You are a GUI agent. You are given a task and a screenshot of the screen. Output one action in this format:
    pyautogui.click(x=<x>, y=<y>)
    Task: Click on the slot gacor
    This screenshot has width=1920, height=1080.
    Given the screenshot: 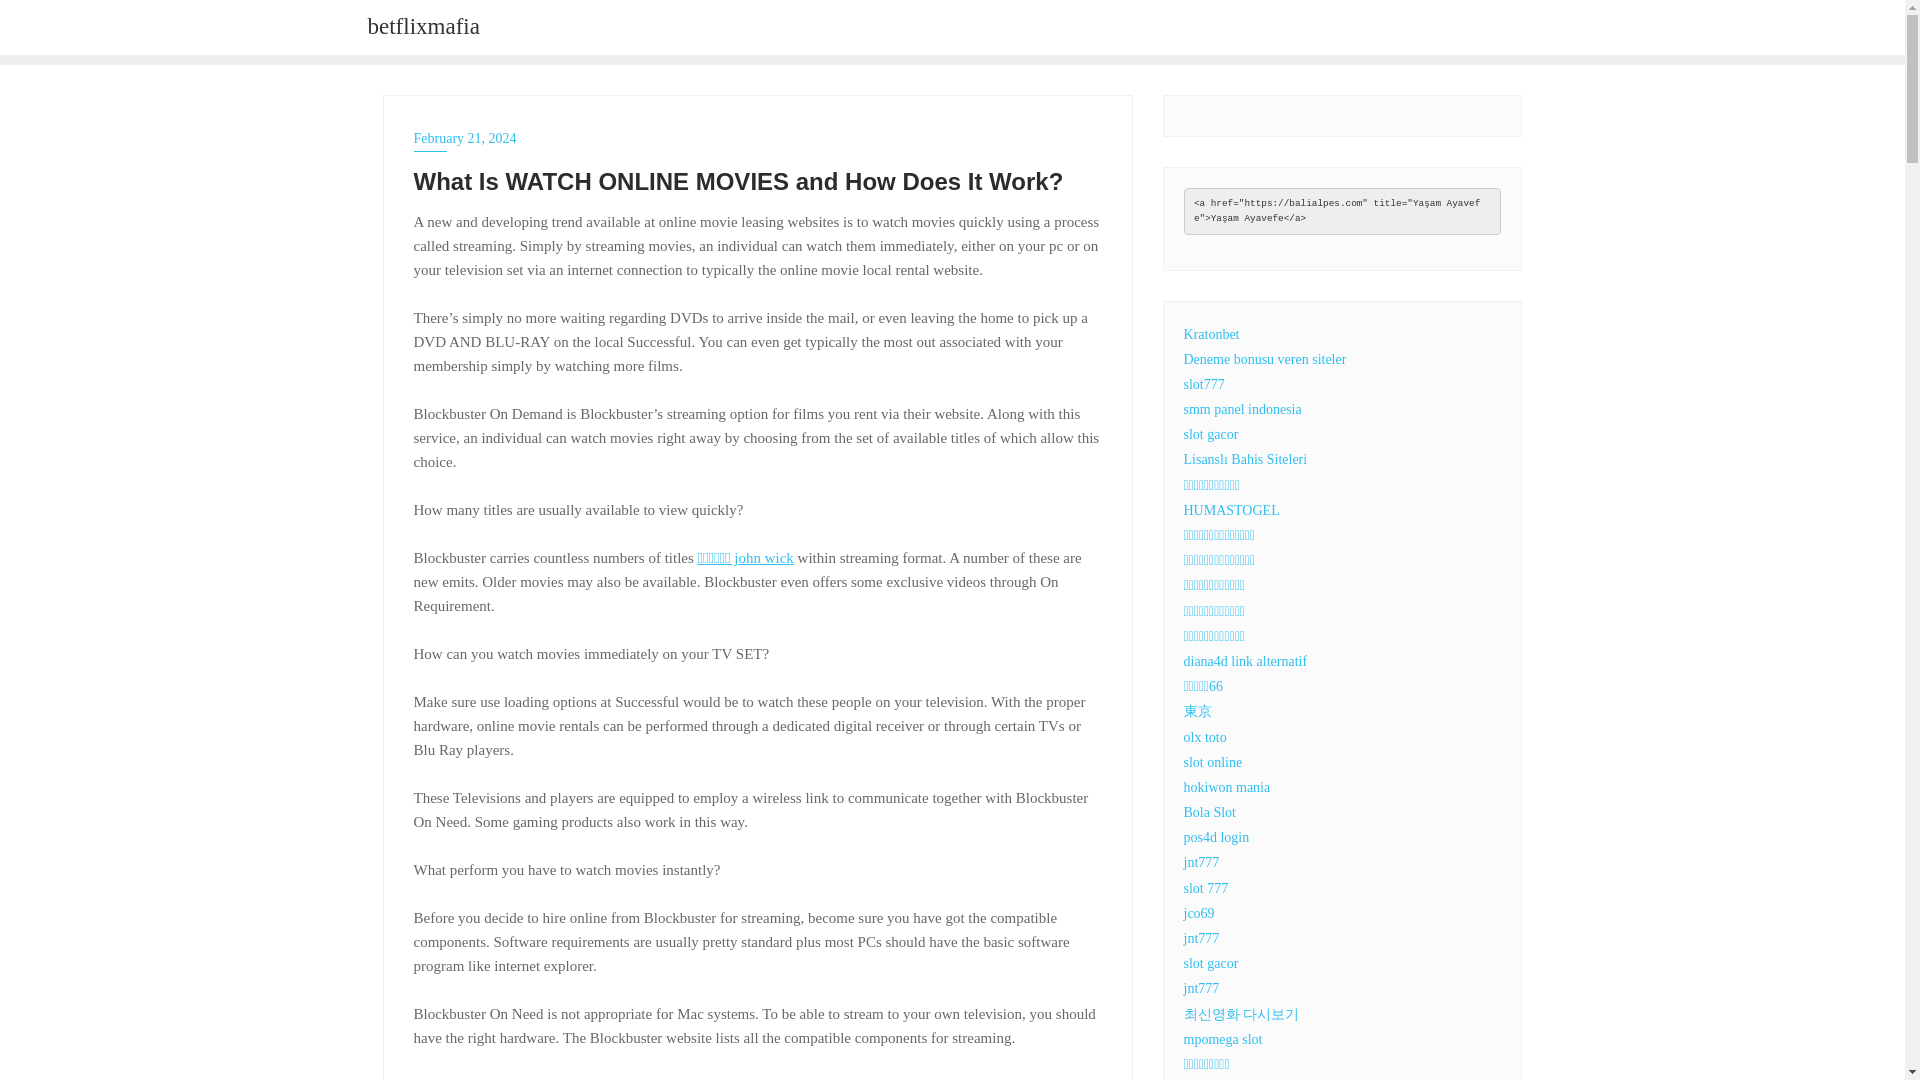 What is the action you would take?
    pyautogui.click(x=1211, y=962)
    